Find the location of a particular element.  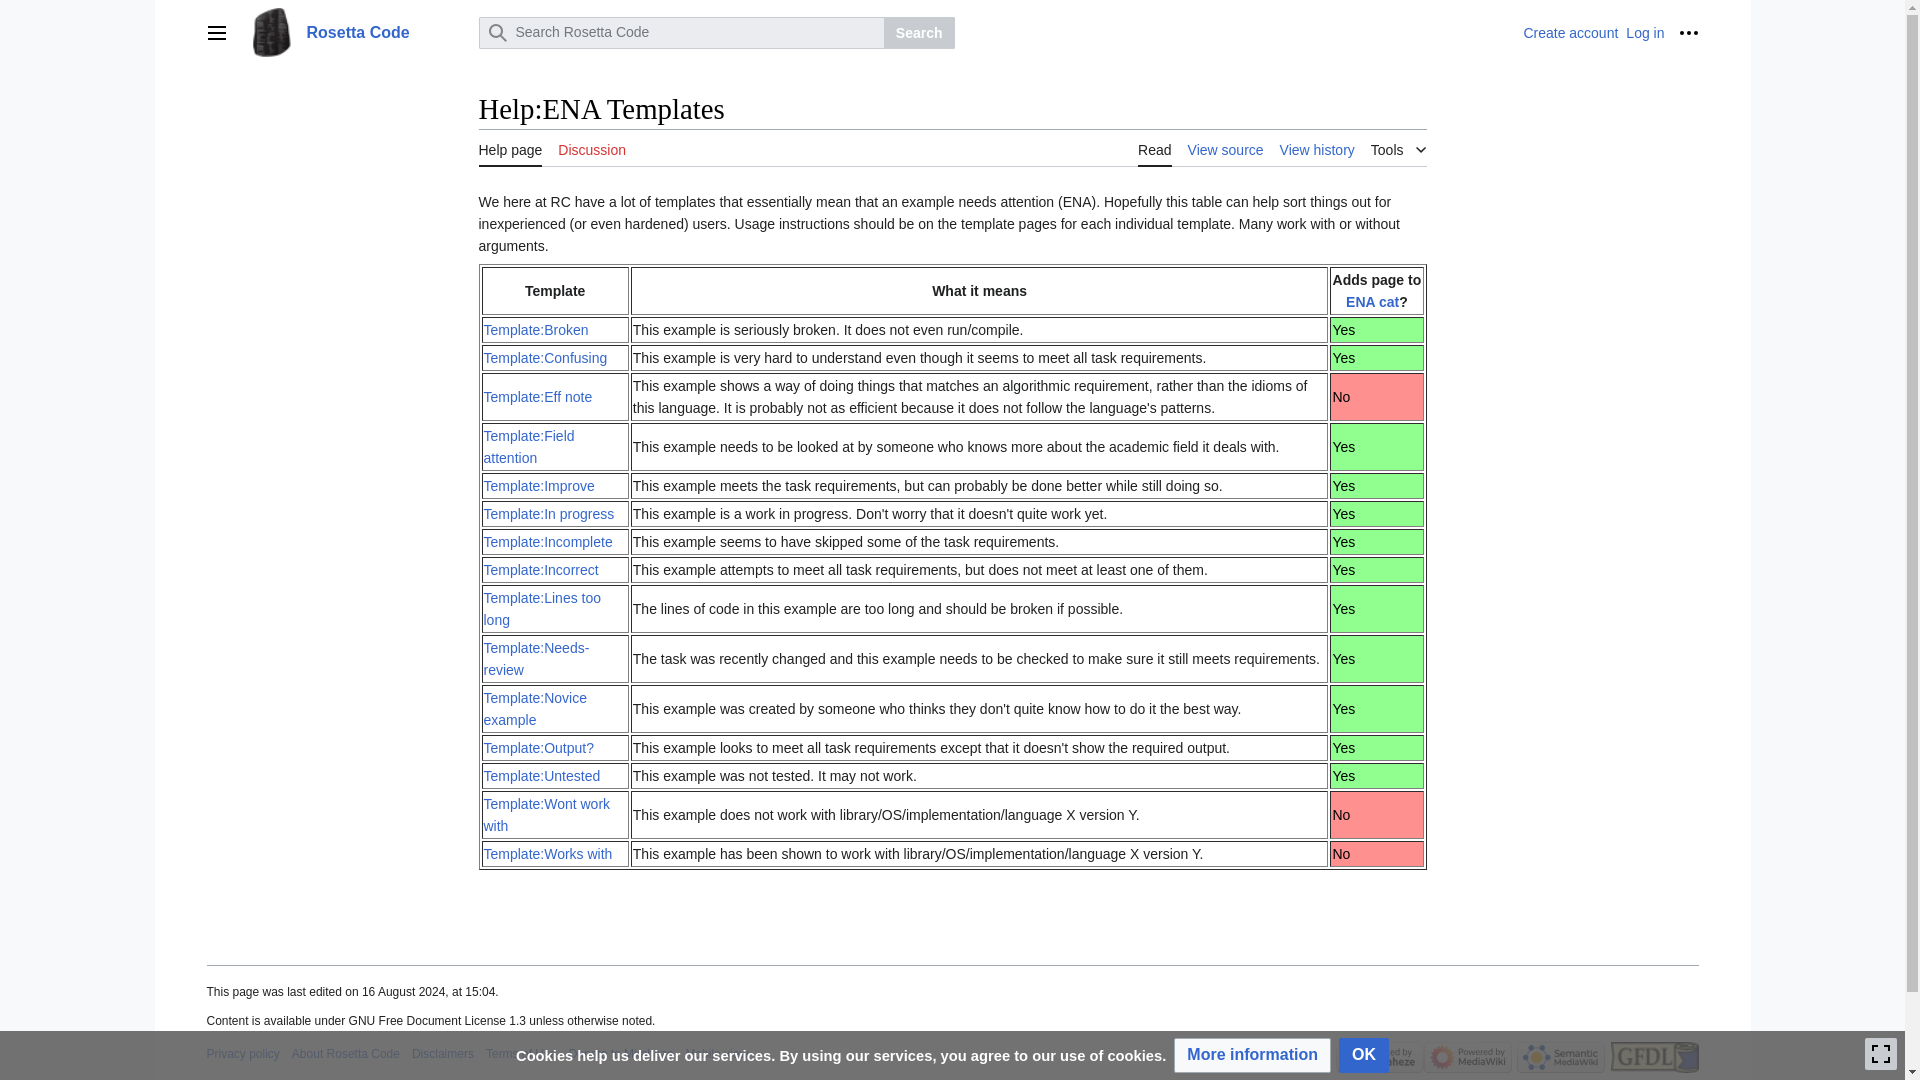

View source is located at coordinates (1226, 148).